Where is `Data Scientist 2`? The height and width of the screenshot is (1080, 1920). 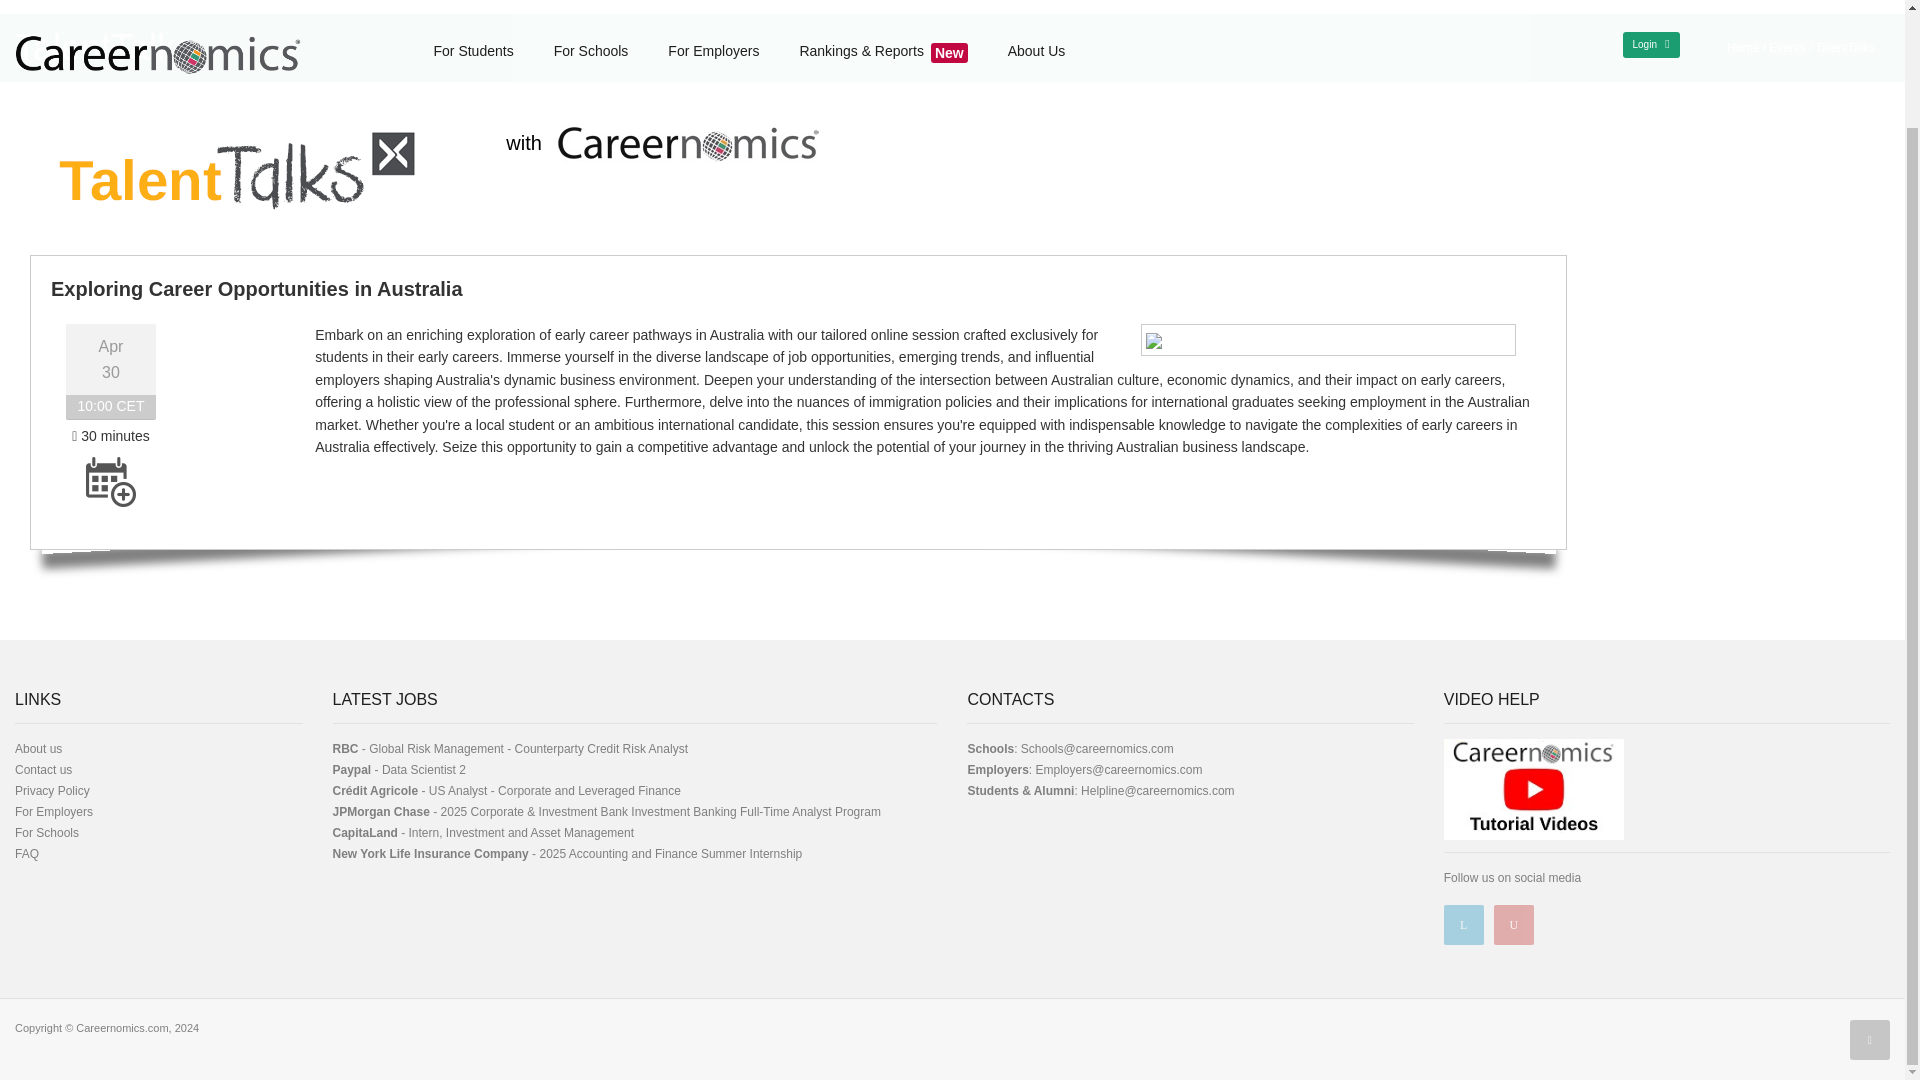
Data Scientist 2 is located at coordinates (424, 769).